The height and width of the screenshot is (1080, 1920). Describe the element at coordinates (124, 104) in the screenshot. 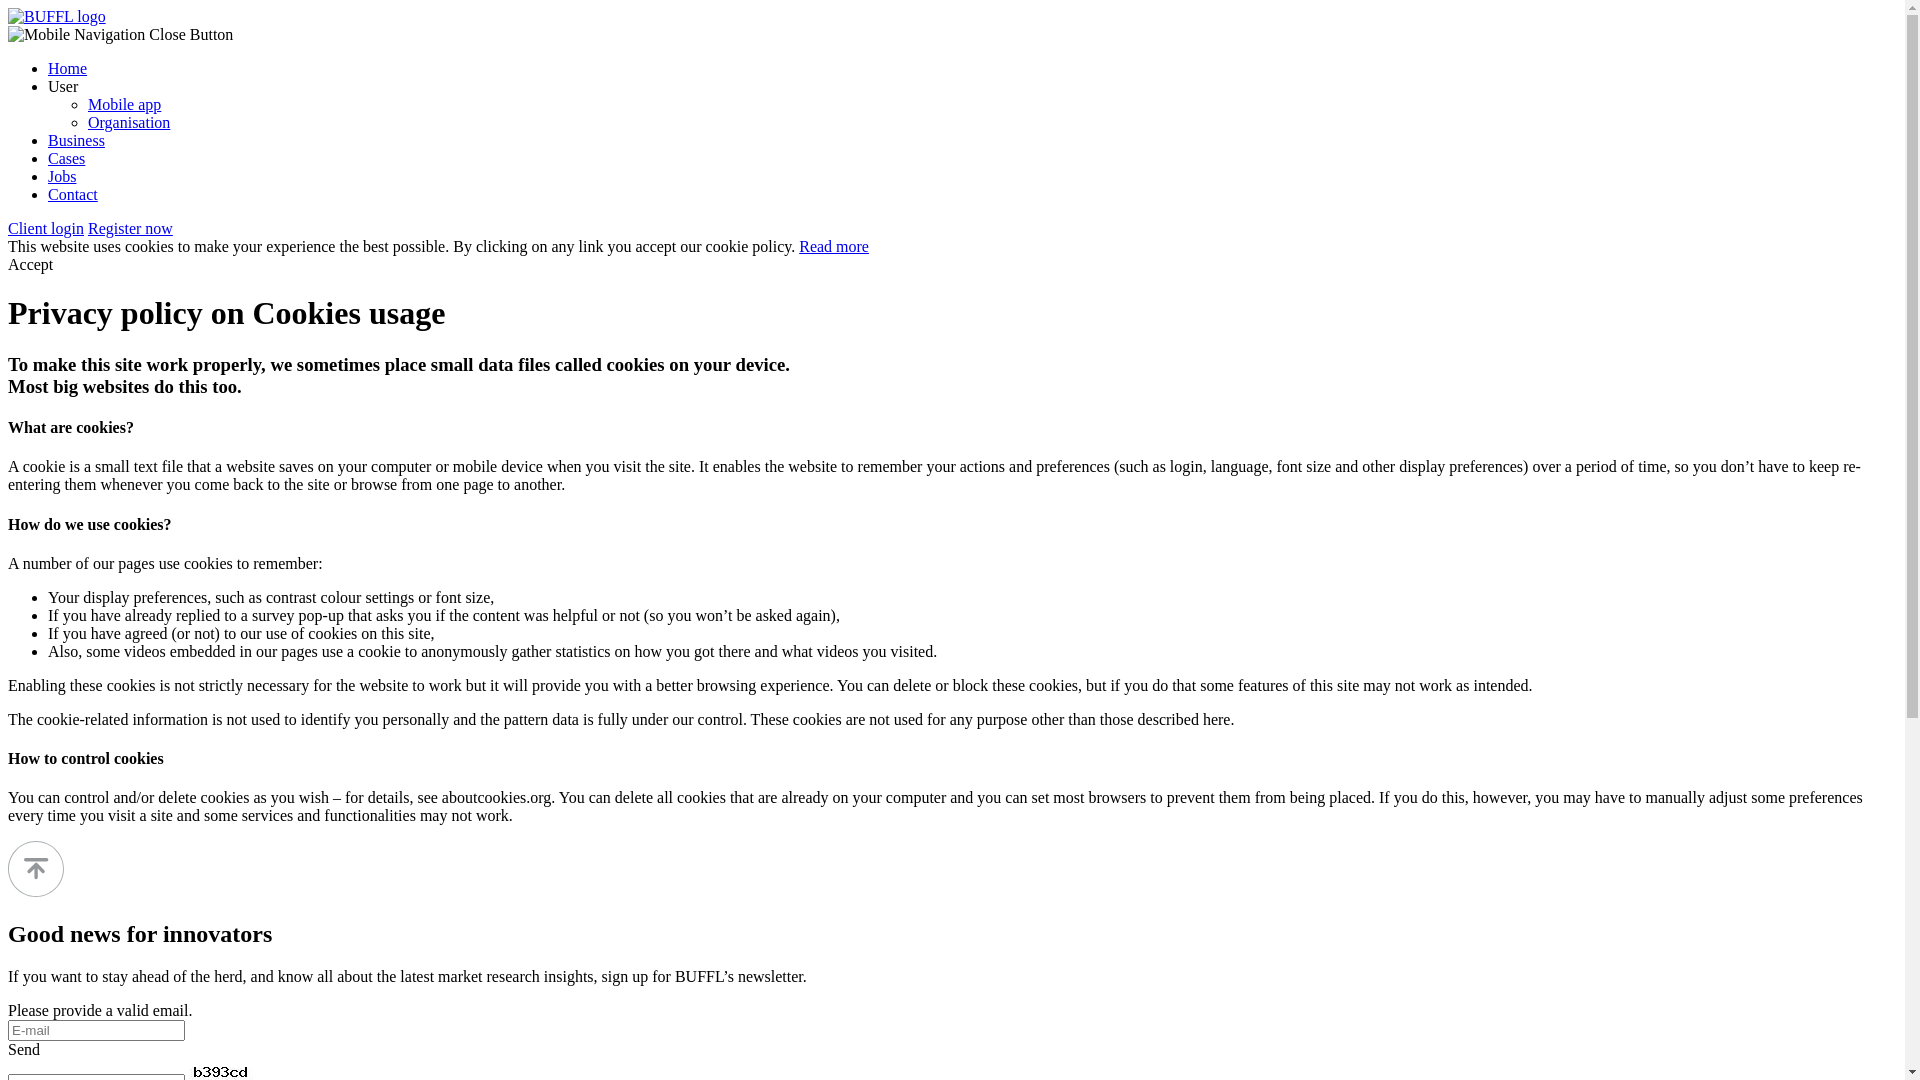

I see `Mobile app` at that location.